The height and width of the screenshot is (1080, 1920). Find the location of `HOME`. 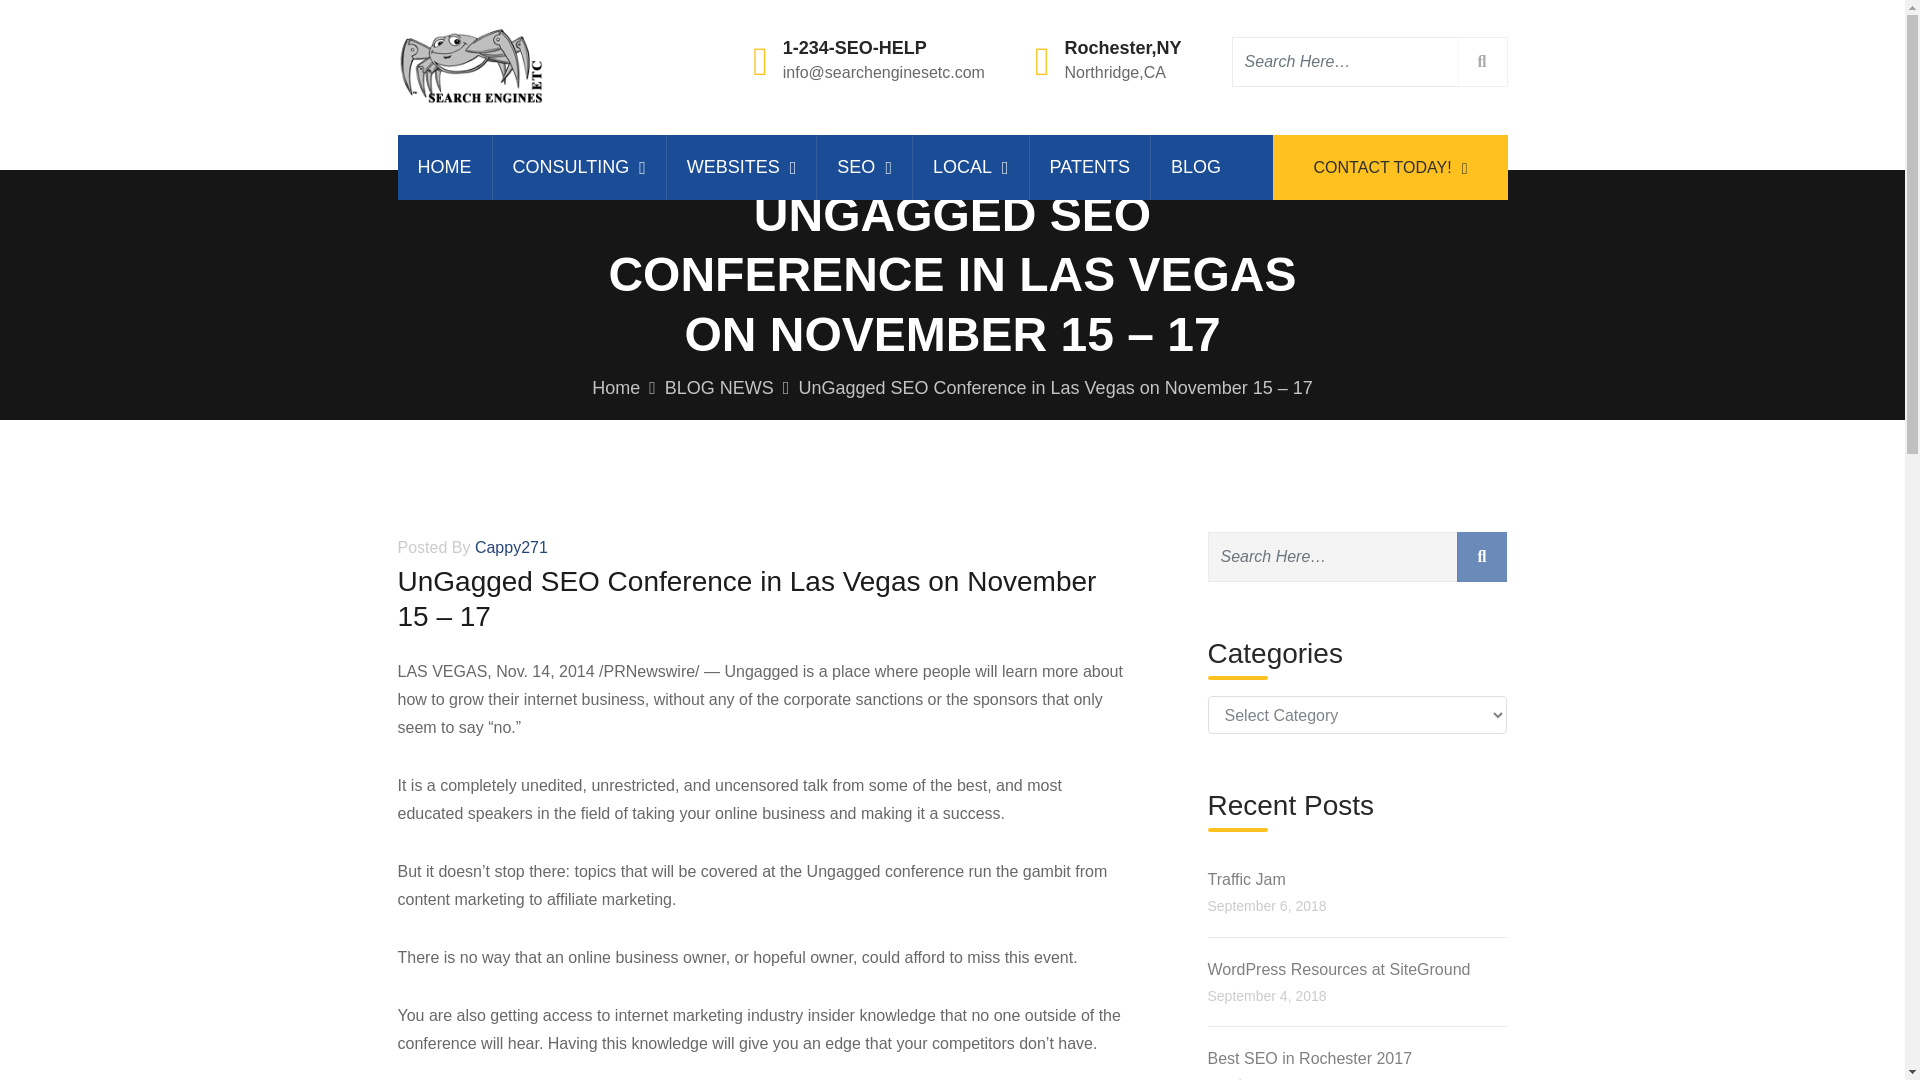

HOME is located at coordinates (444, 167).